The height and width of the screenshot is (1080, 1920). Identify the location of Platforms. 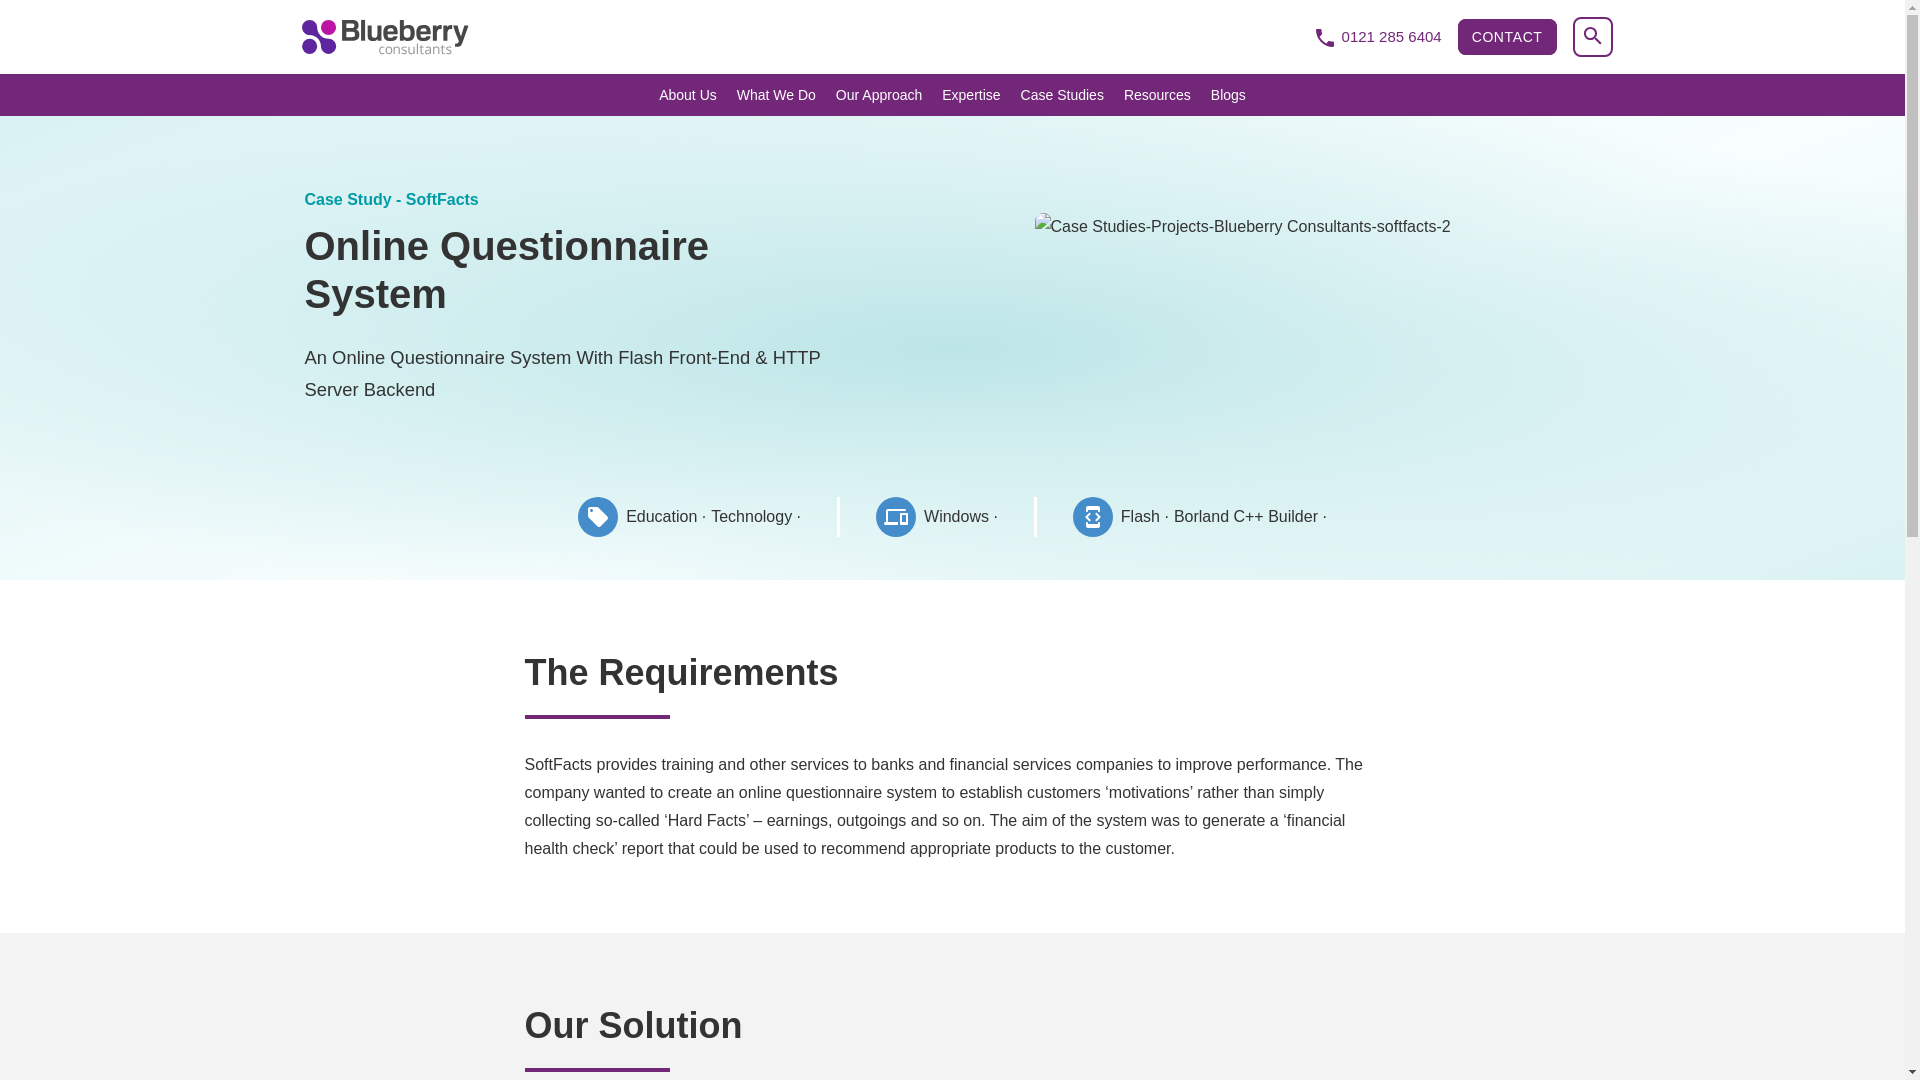
(936, 516).